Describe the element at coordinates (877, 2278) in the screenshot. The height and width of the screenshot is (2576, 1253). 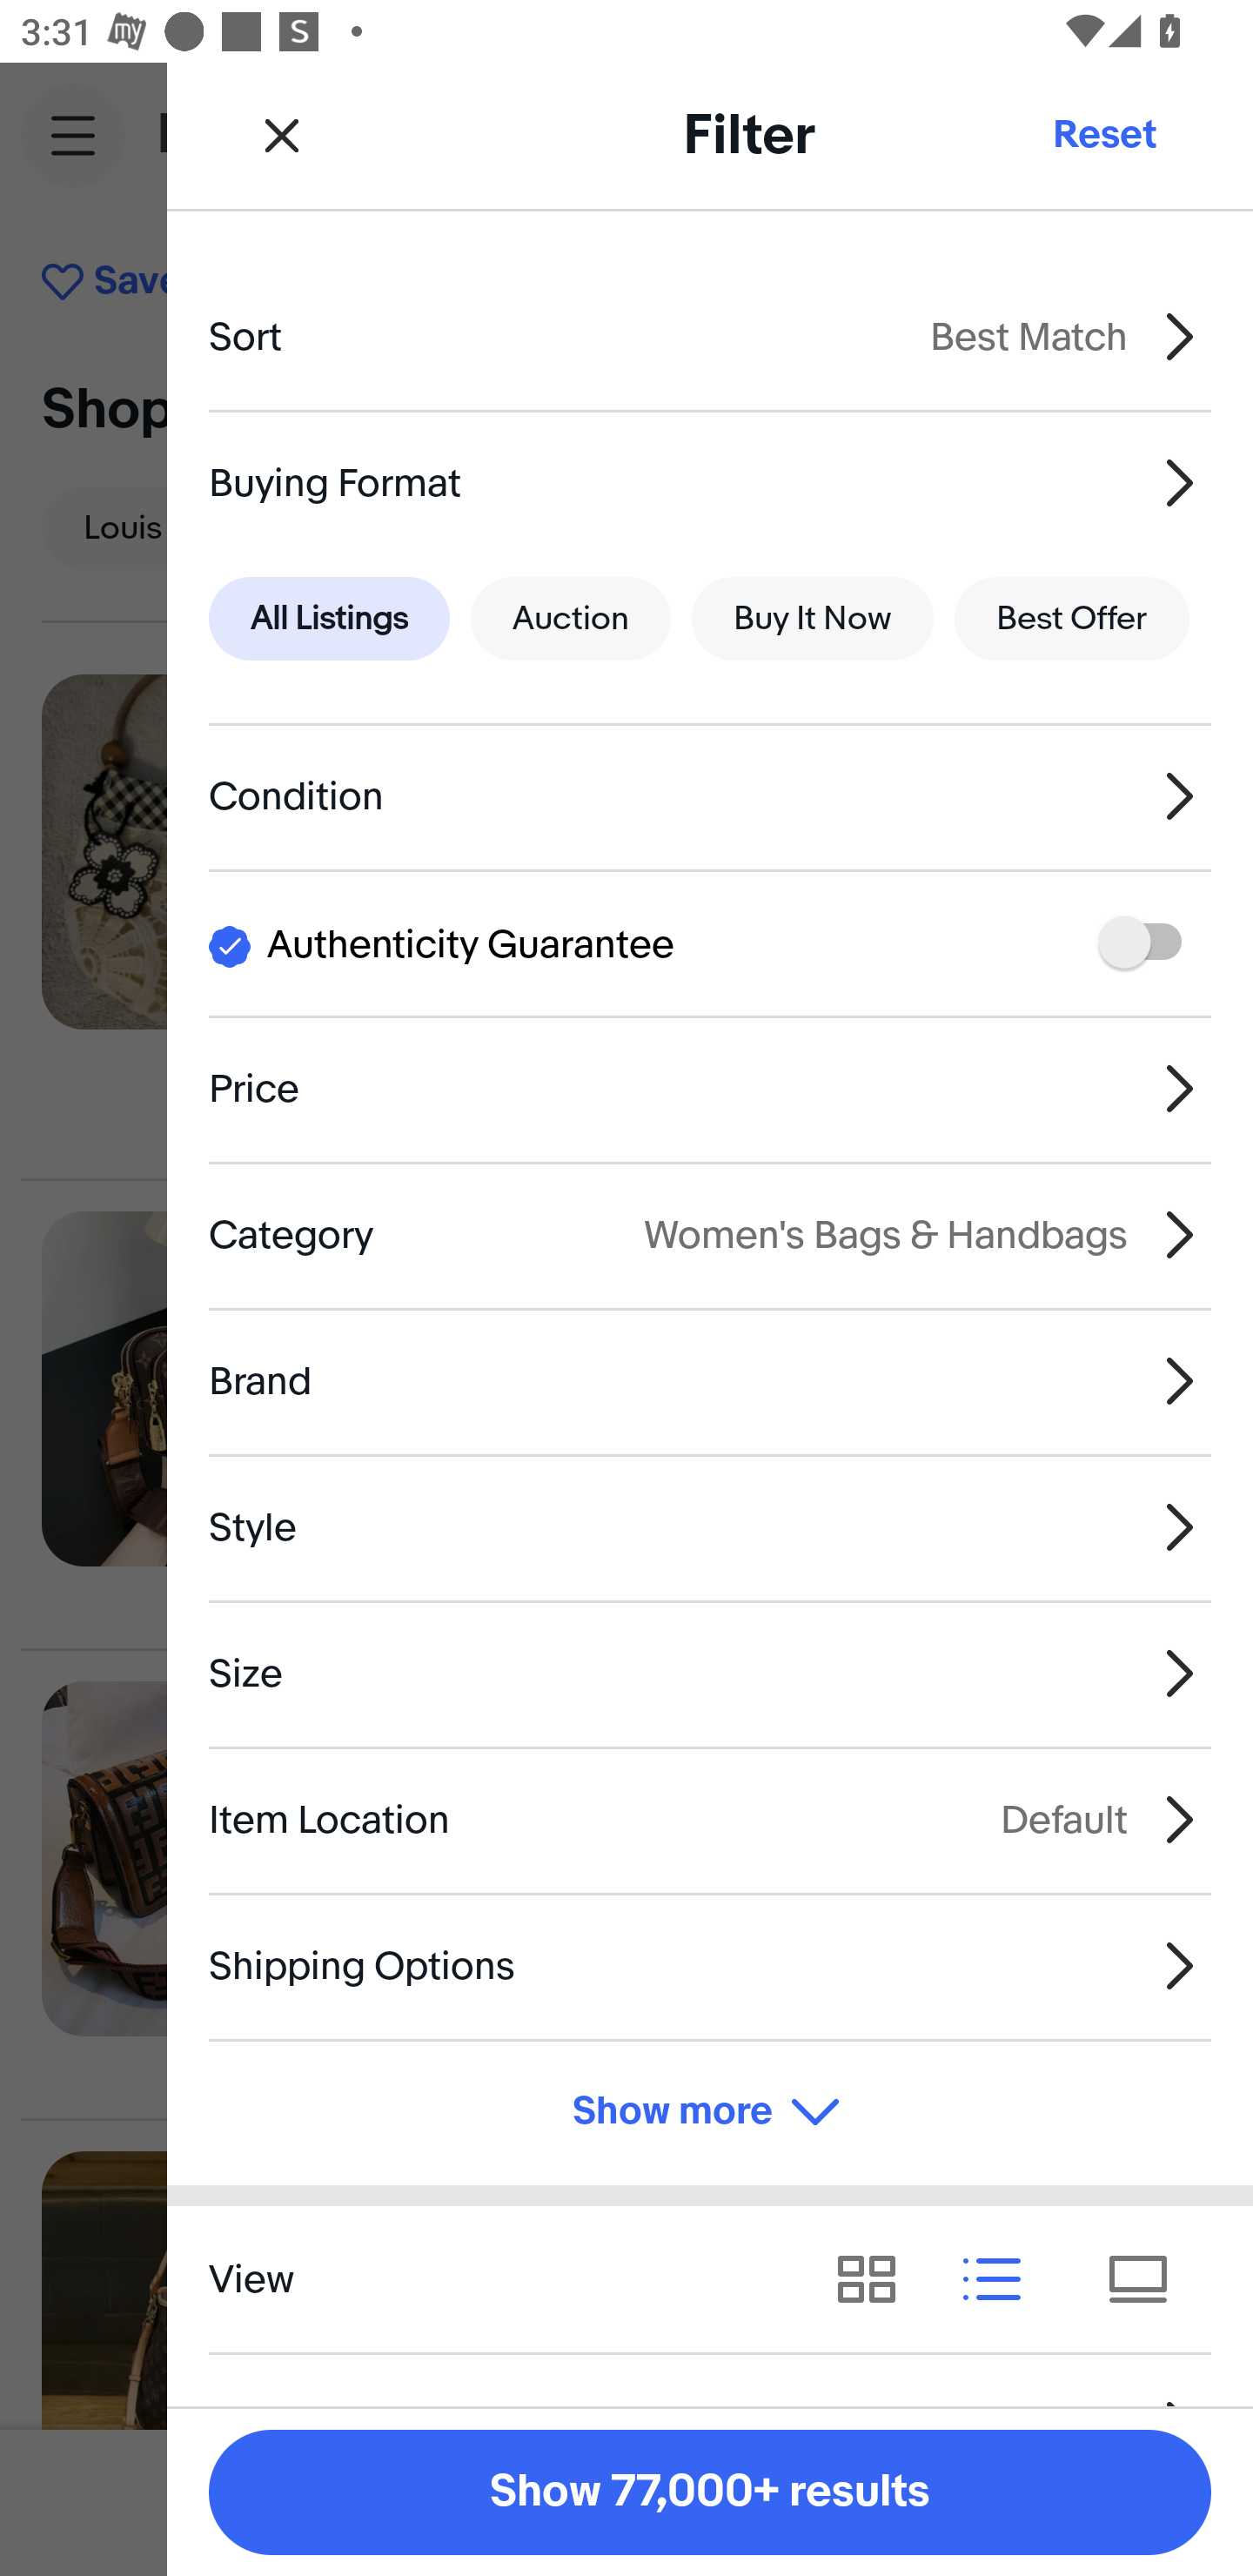
I see `View results as grid` at that location.